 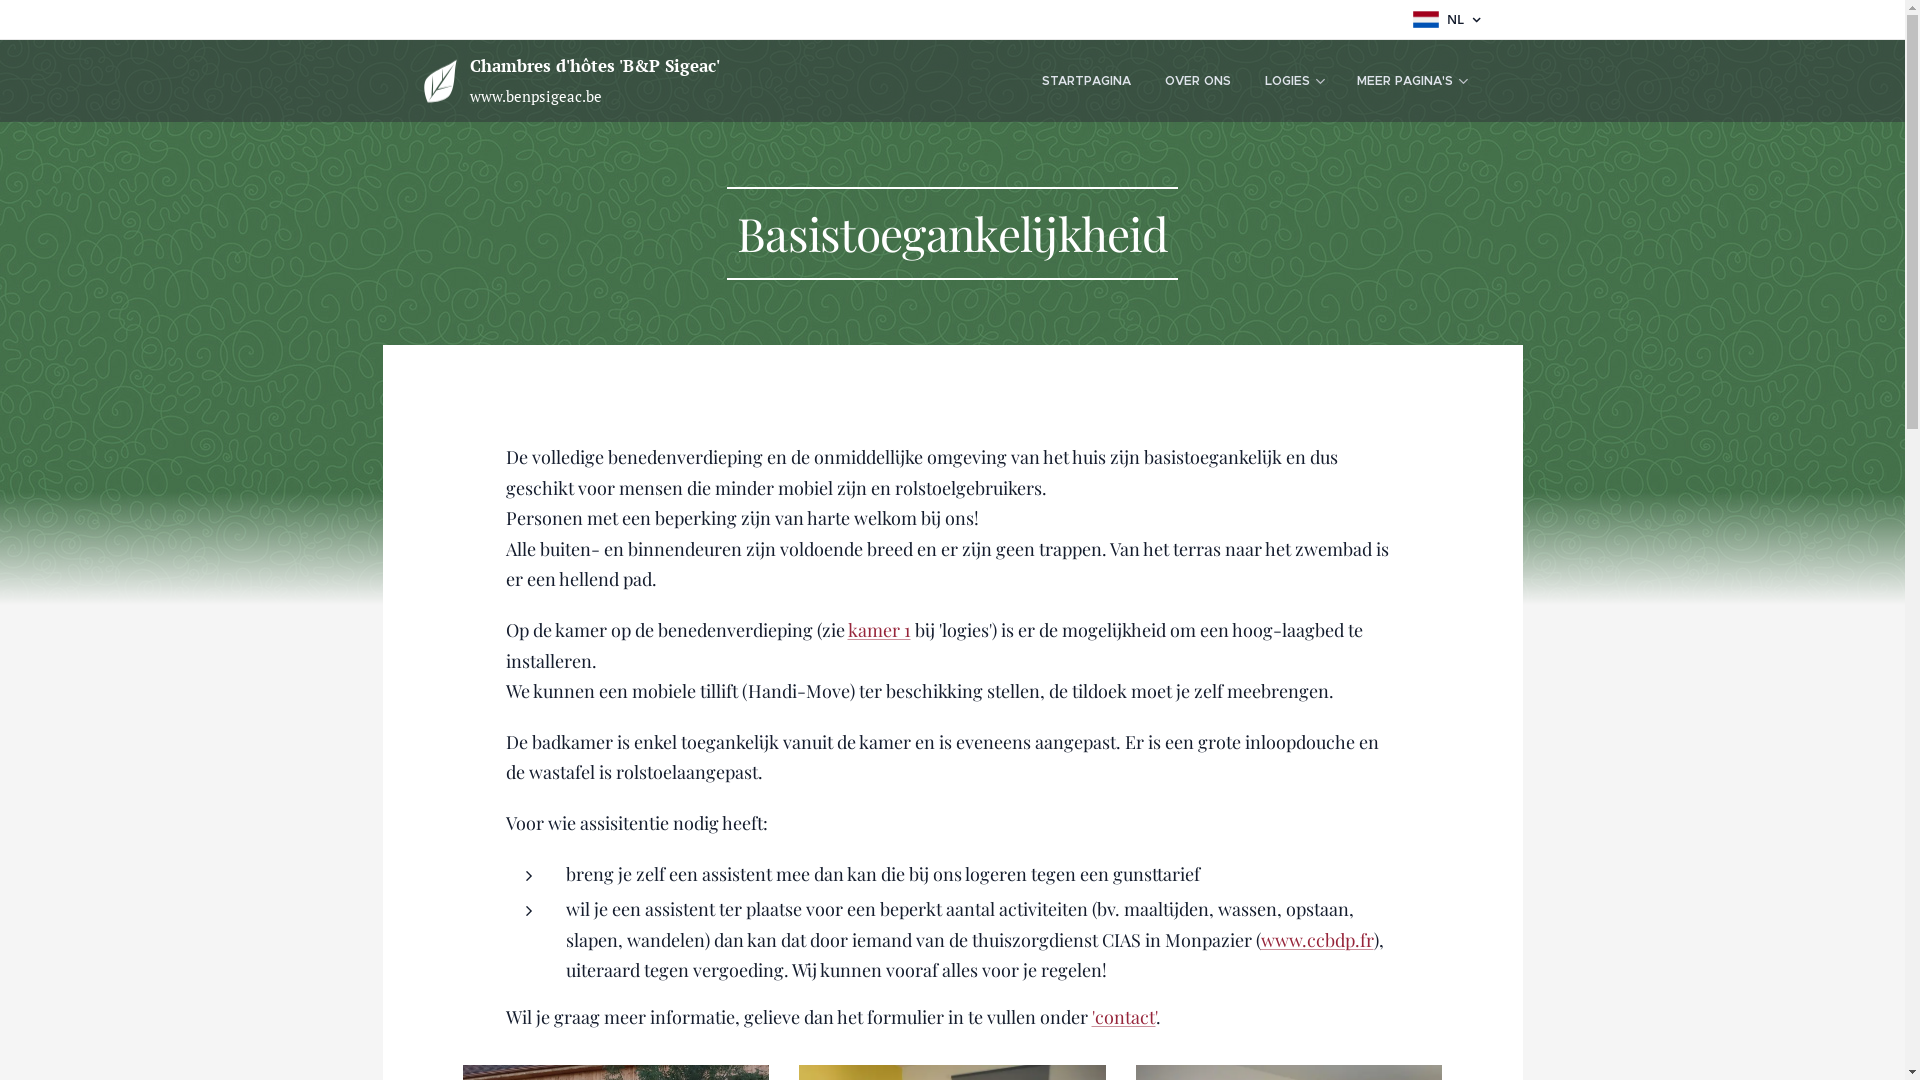 What do you see at coordinates (1294, 81) in the screenshot?
I see `LOGIES` at bounding box center [1294, 81].